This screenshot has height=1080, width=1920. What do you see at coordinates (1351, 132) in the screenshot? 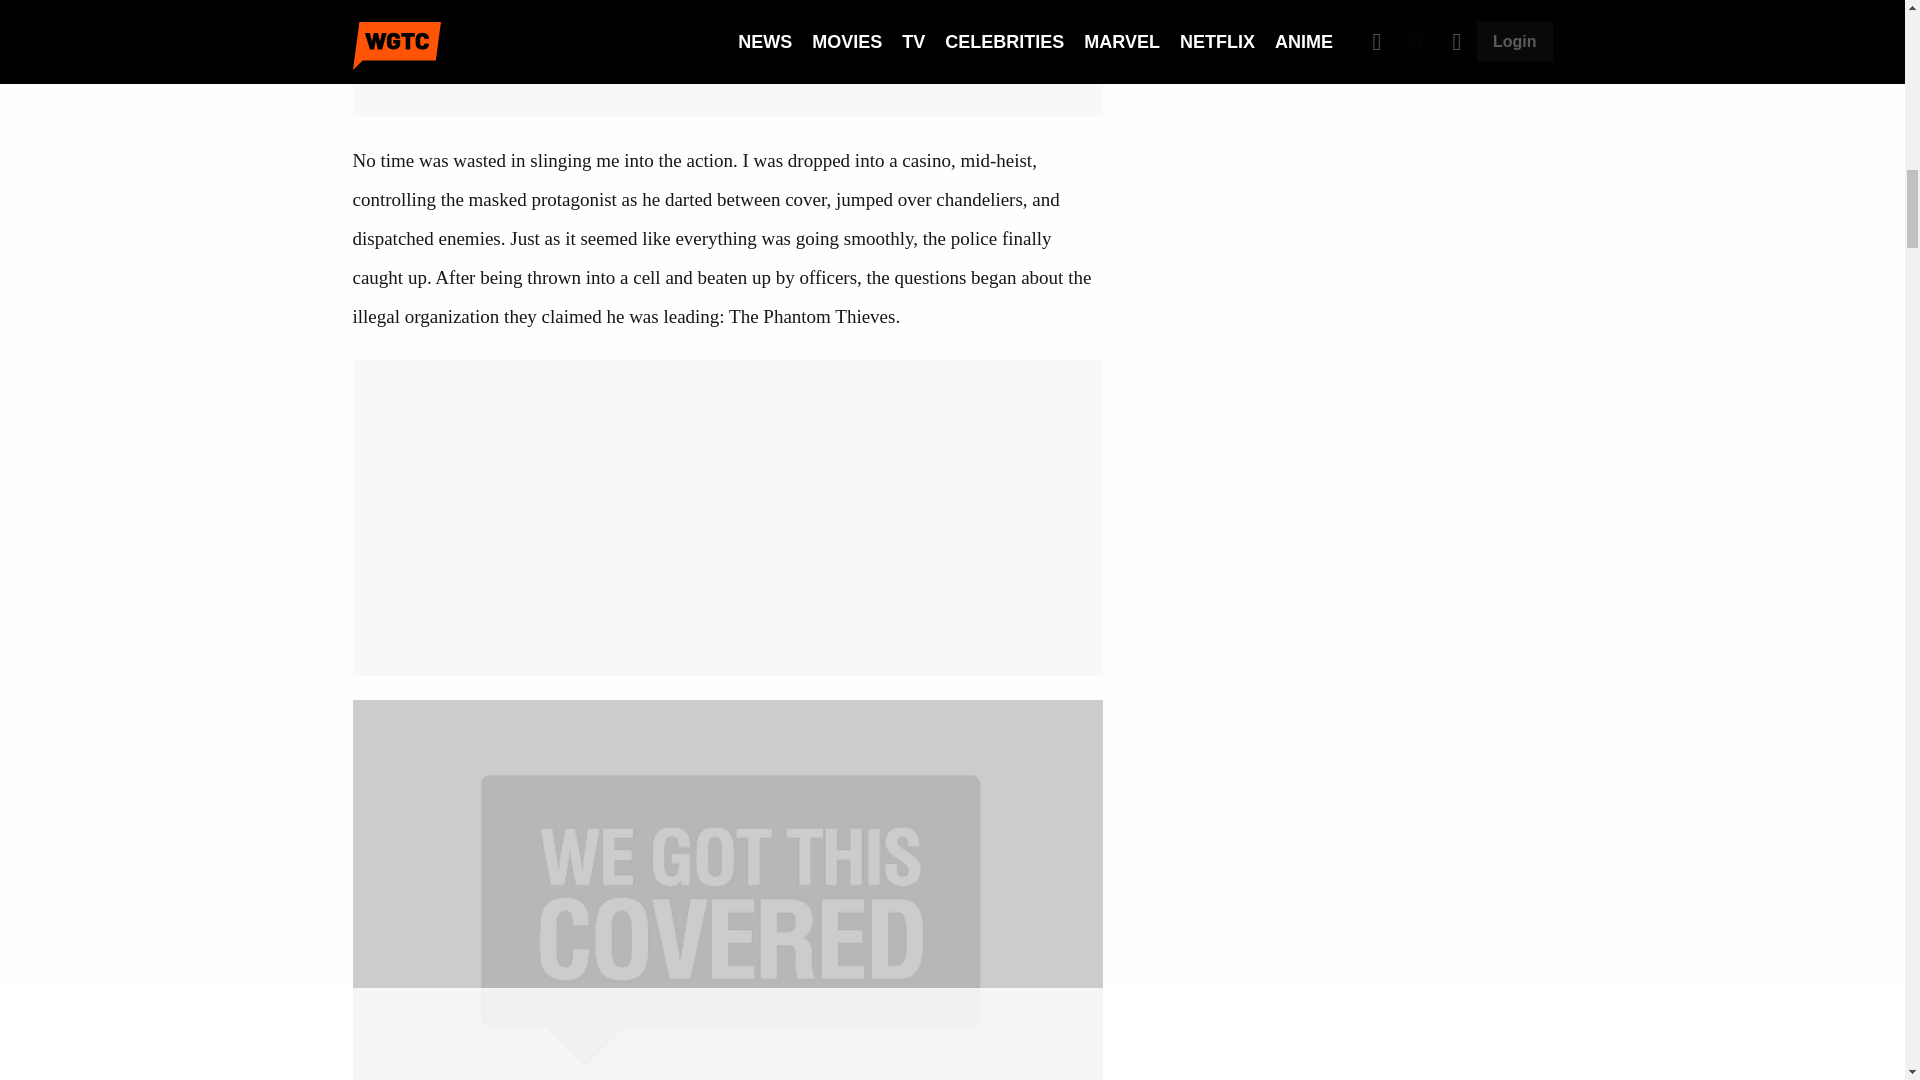
I see `3rd party ad content` at bounding box center [1351, 132].